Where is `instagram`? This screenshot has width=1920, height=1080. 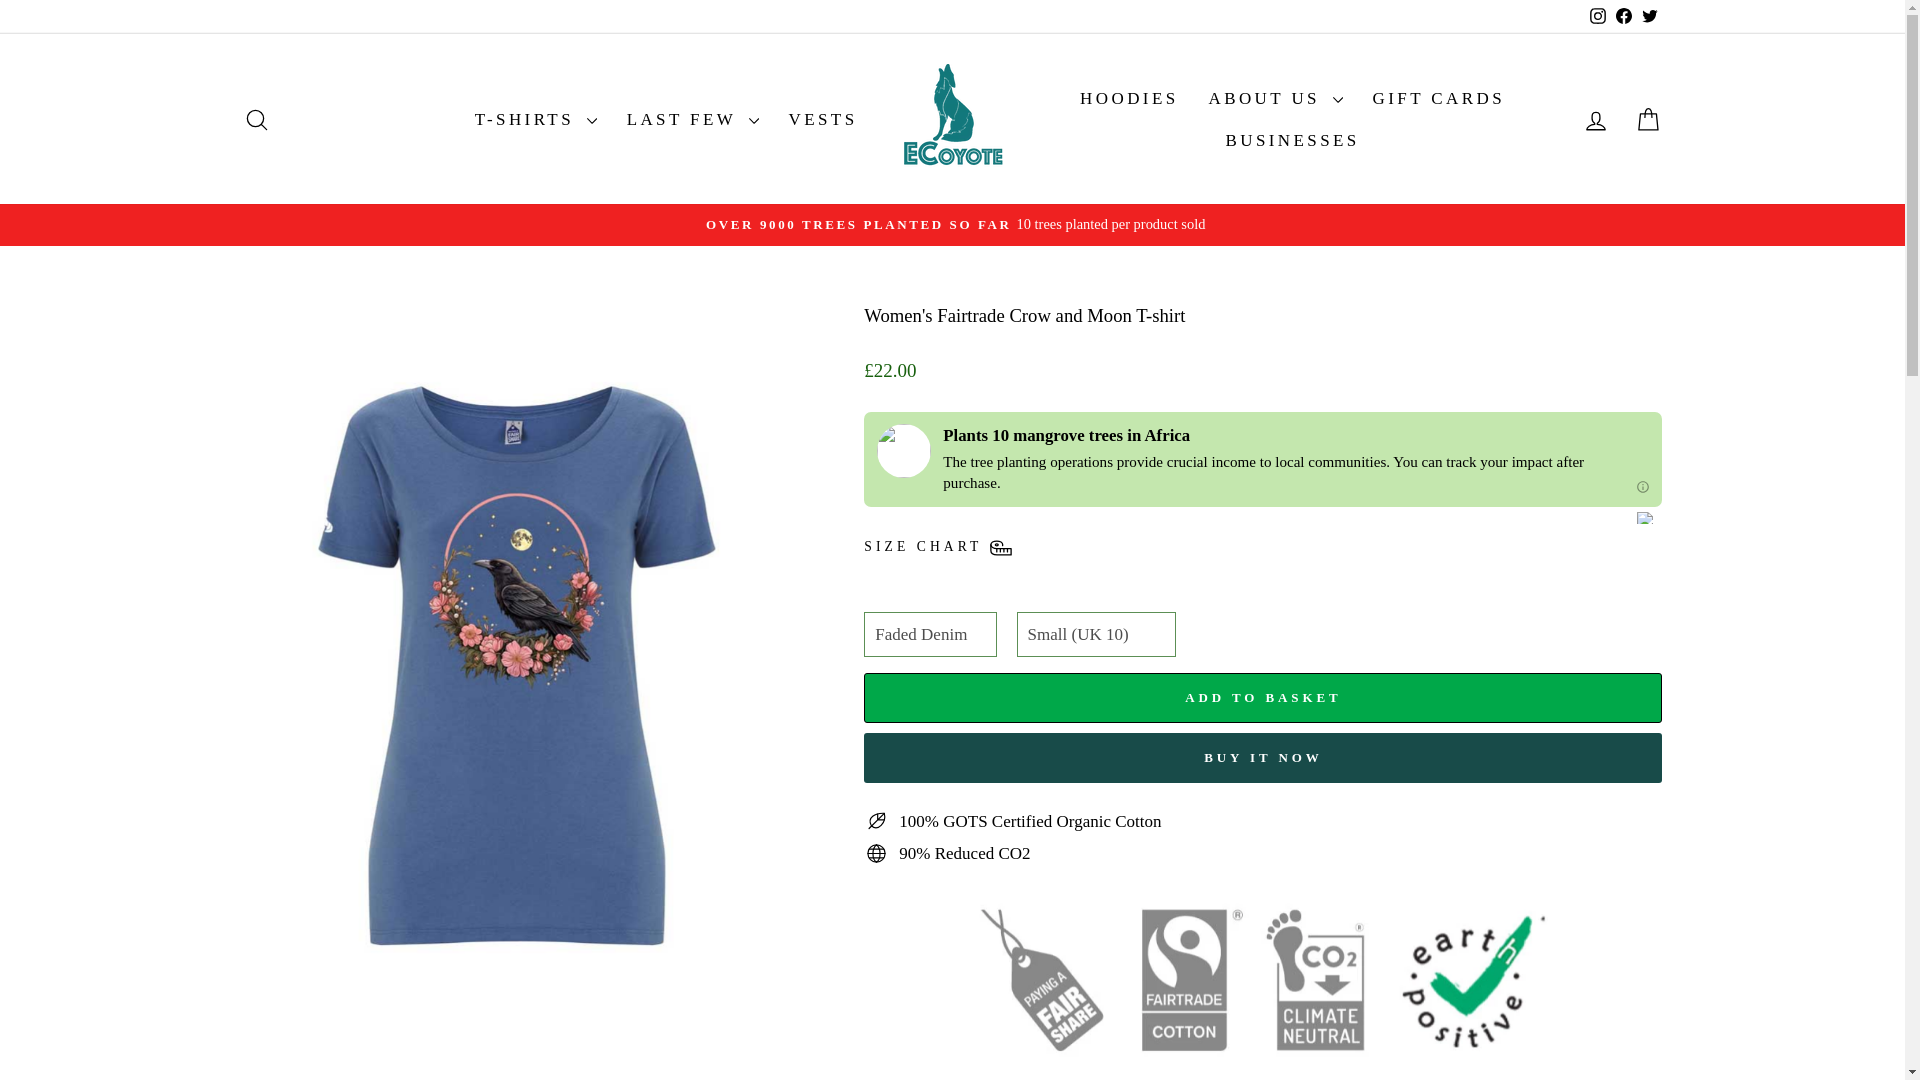 instagram is located at coordinates (1648, 16).